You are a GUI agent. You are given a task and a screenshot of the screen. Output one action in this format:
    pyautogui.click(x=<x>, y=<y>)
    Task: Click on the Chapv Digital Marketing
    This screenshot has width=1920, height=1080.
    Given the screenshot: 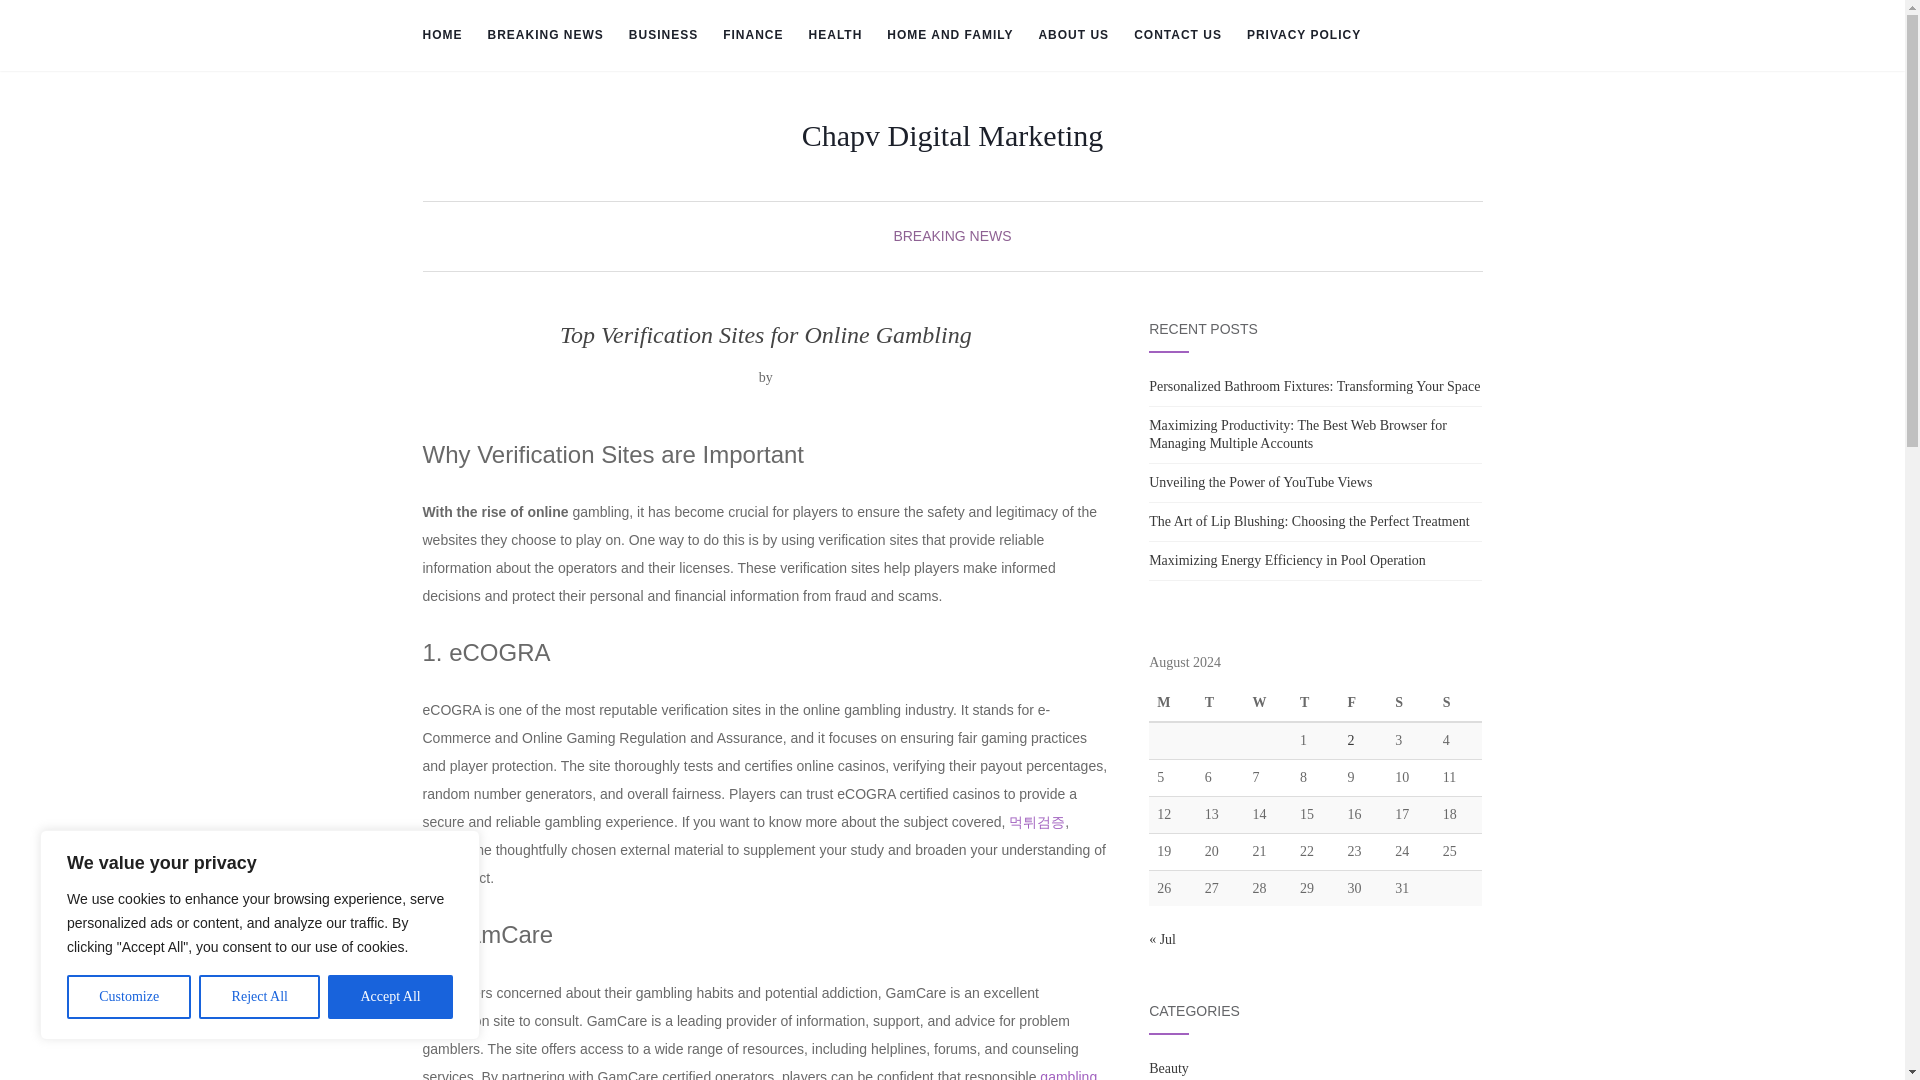 What is the action you would take?
    pyautogui.click(x=953, y=136)
    